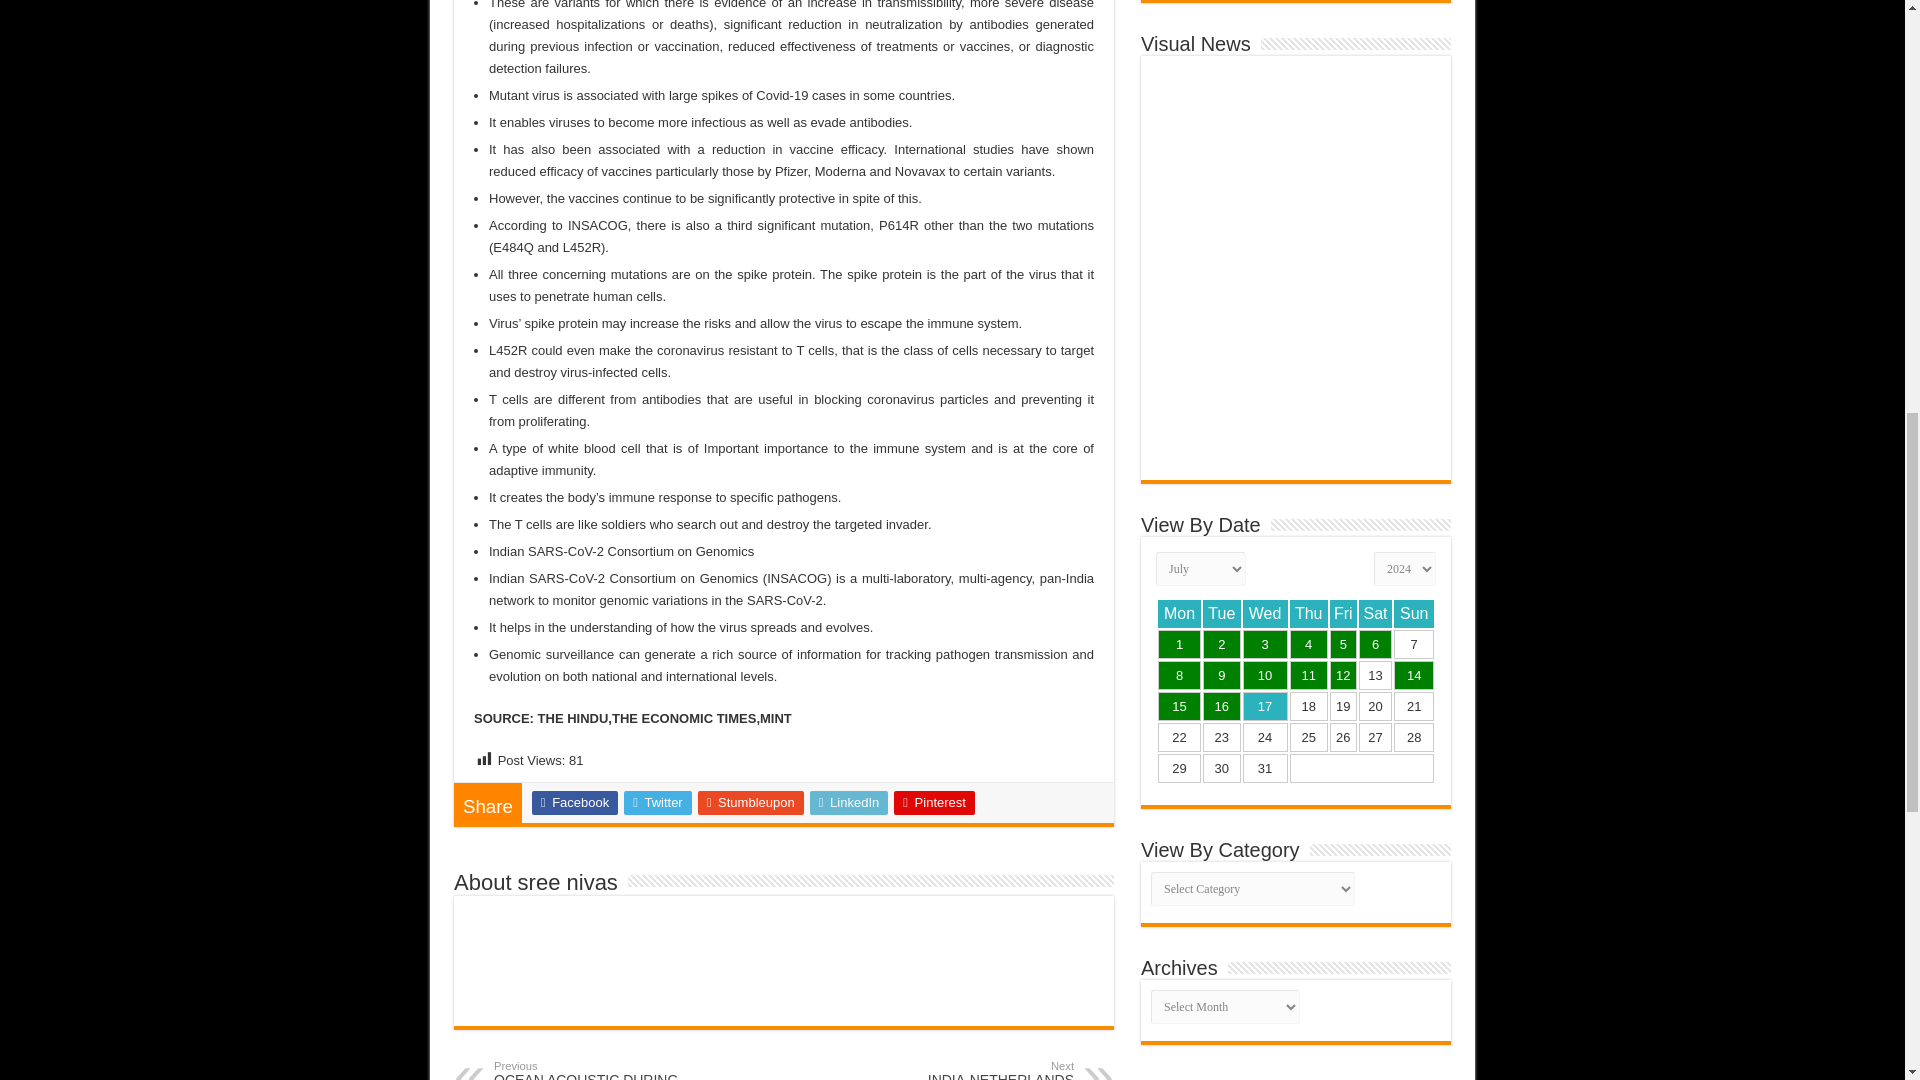 The width and height of the screenshot is (1920, 1080). I want to click on Saturday, so click(1376, 614).